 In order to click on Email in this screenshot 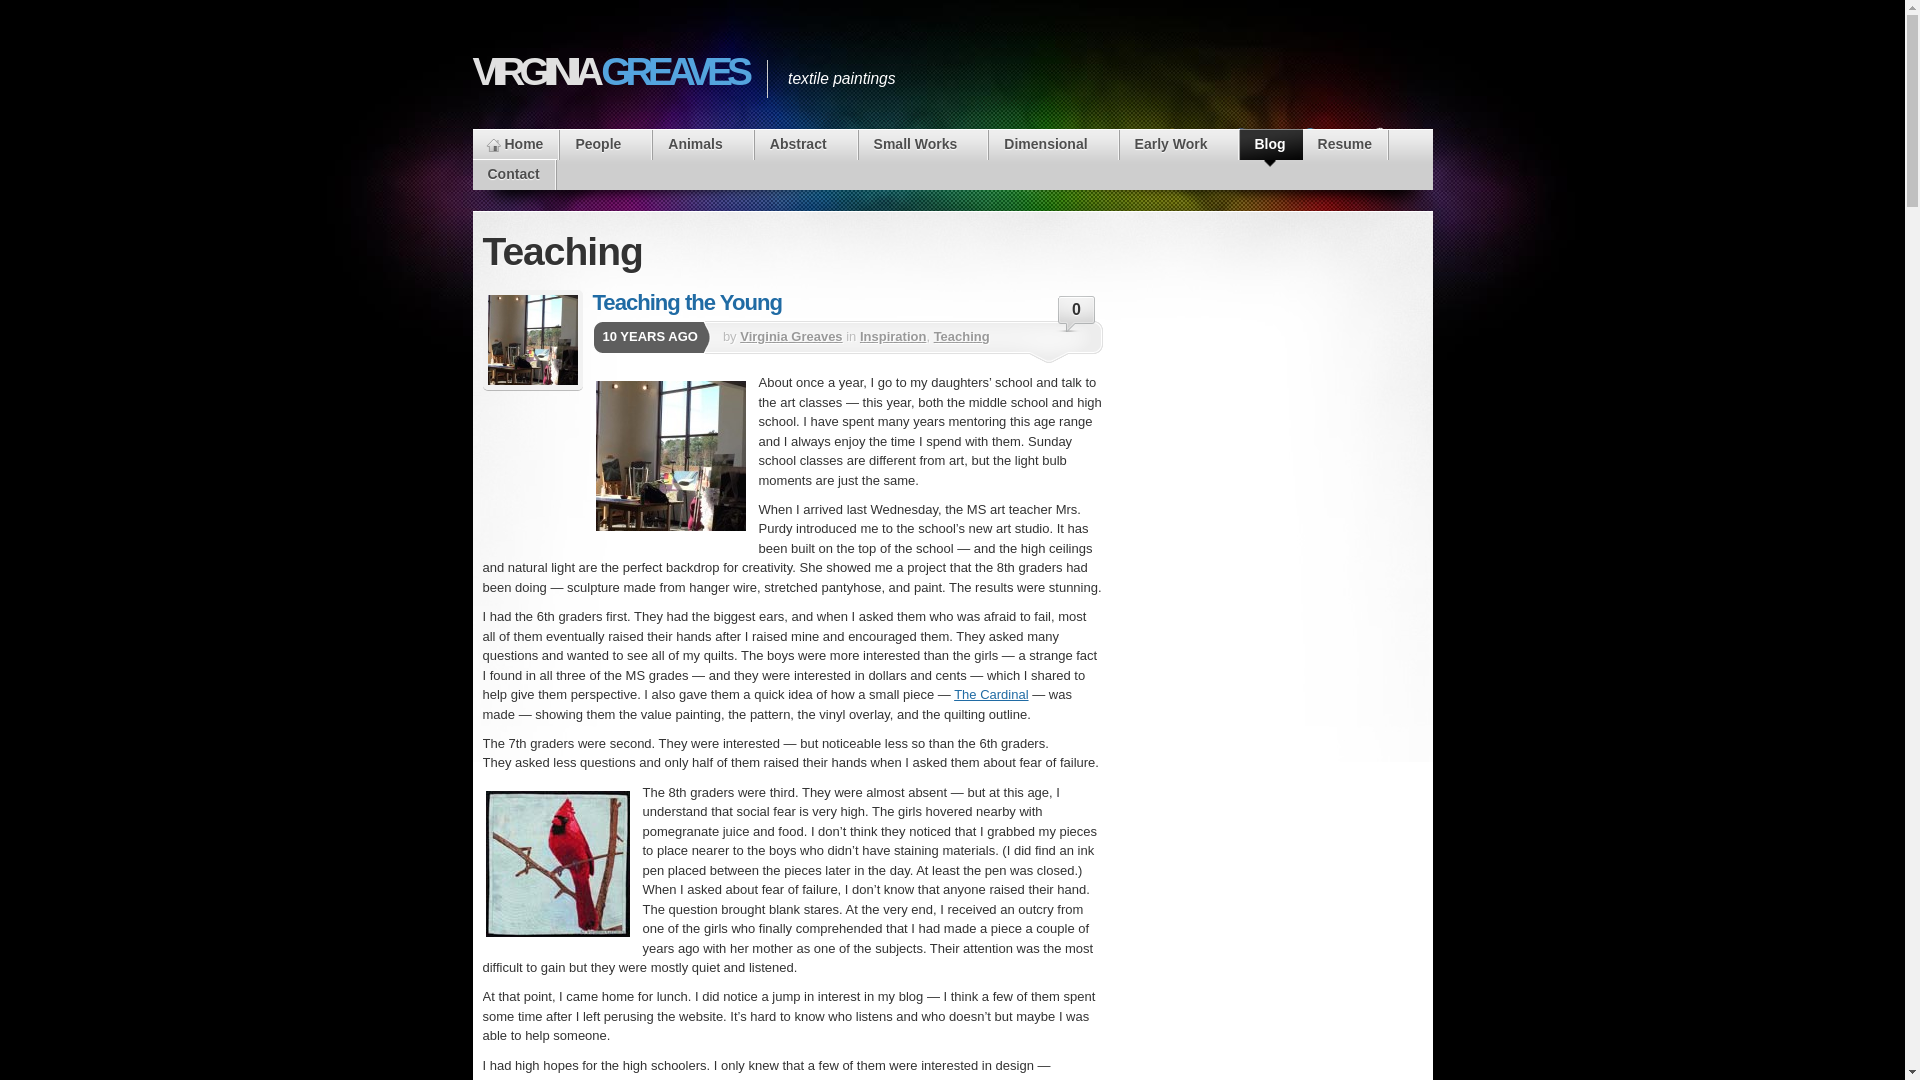, I will do `click(1386, 159)`.